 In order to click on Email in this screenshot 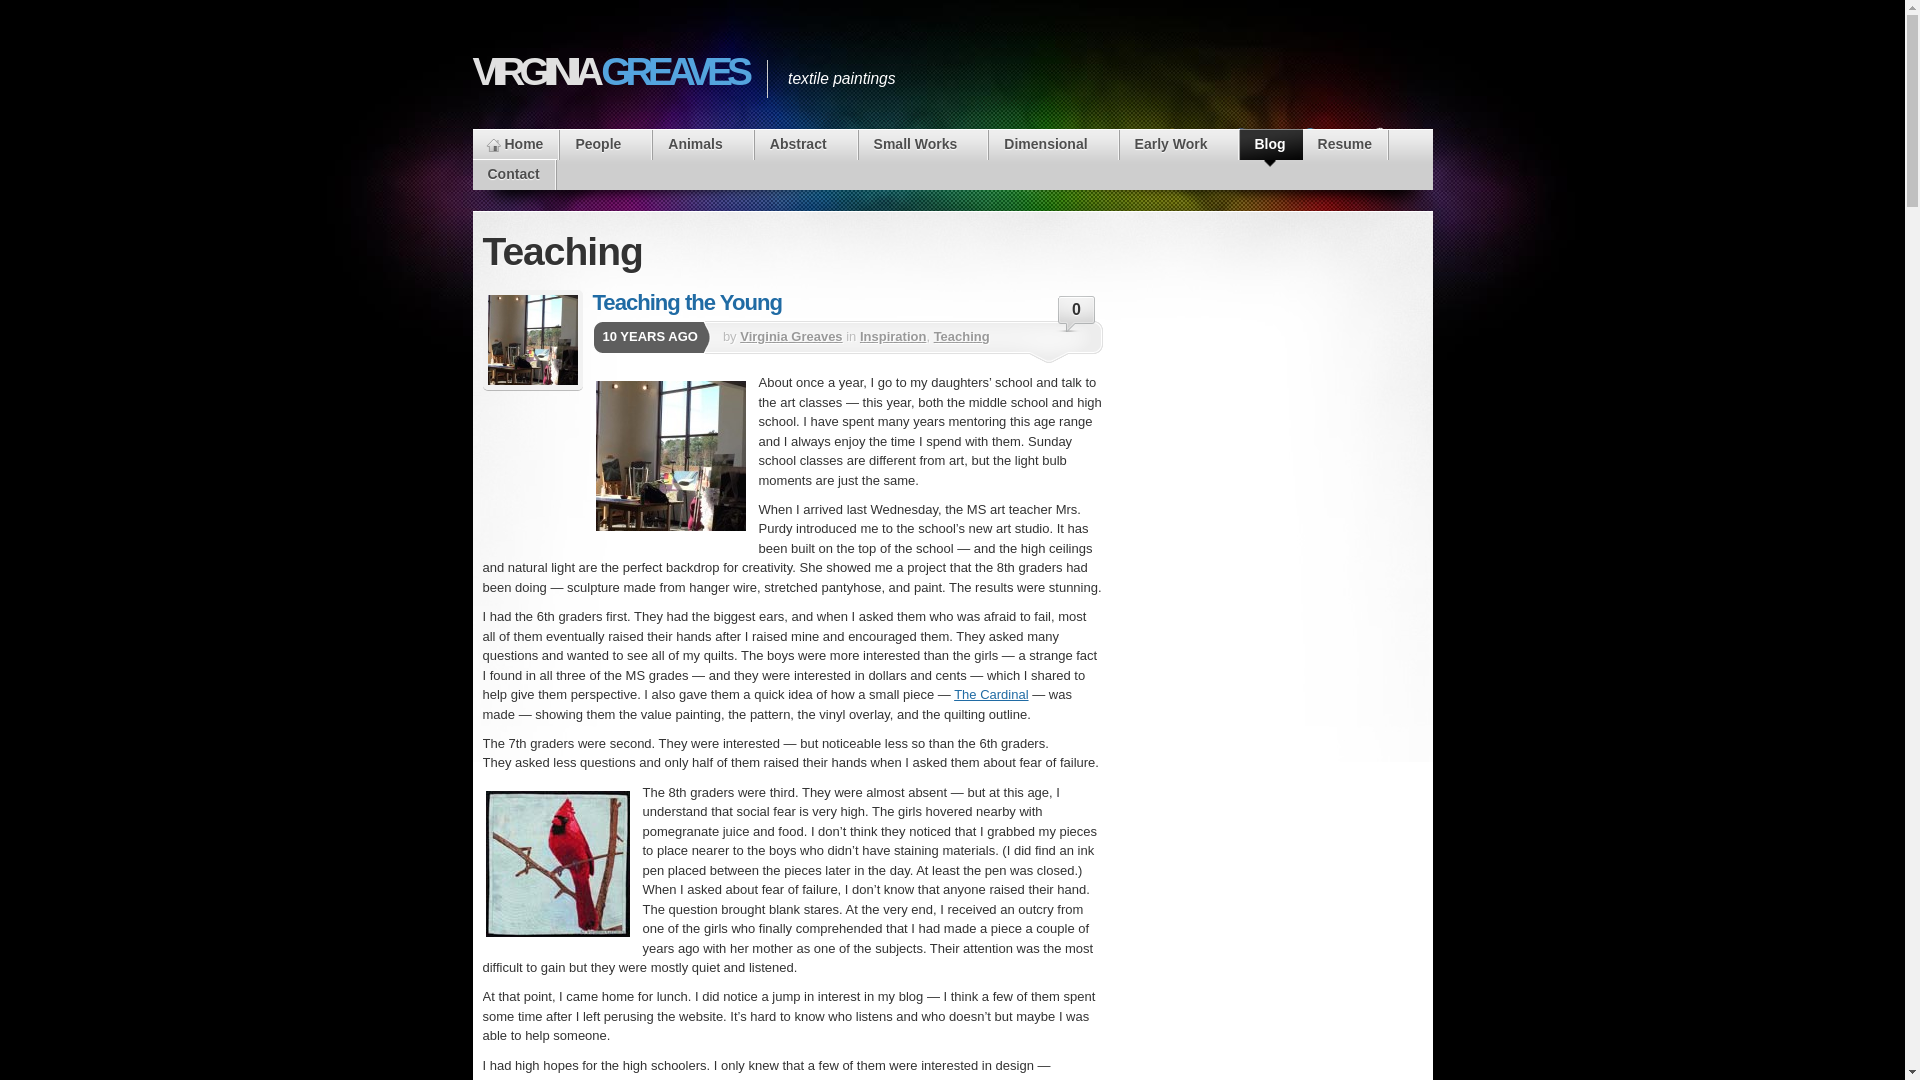, I will do `click(1386, 159)`.